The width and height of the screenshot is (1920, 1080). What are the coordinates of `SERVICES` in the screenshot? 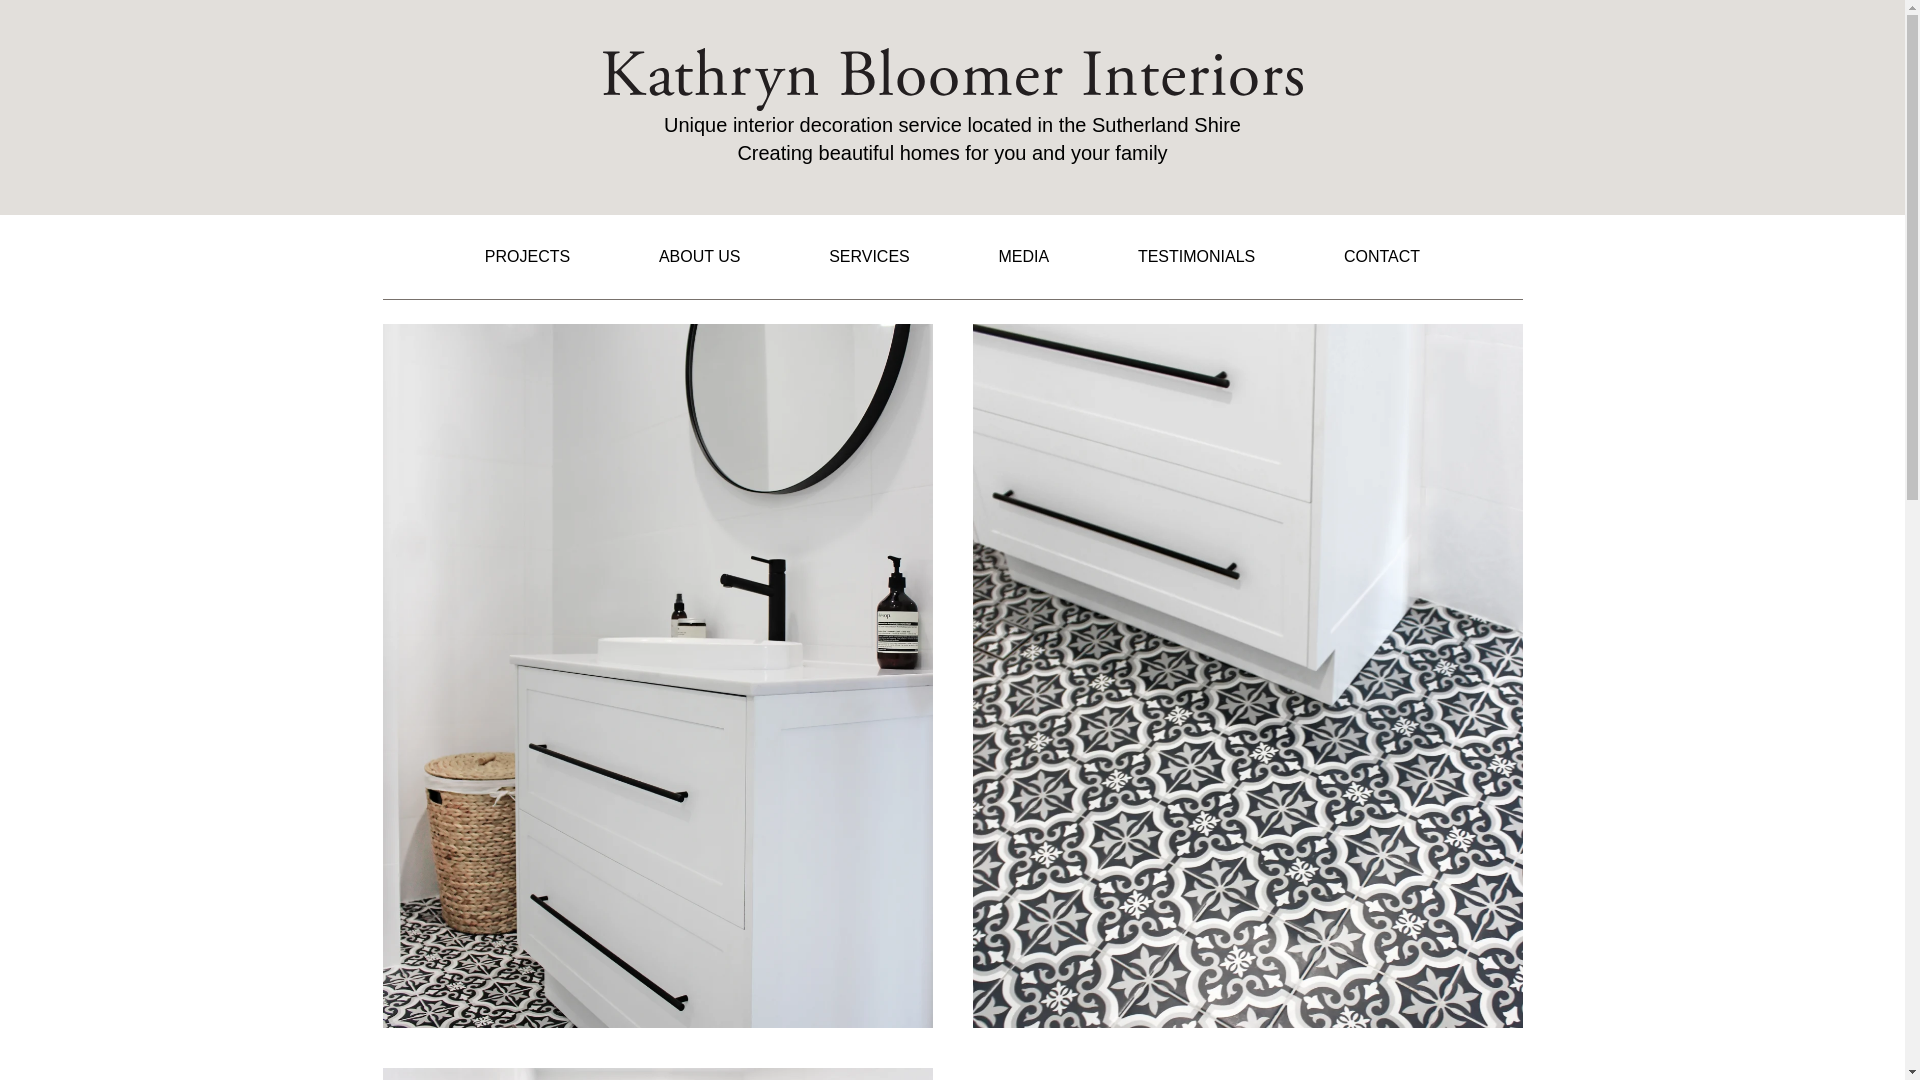 It's located at (870, 257).